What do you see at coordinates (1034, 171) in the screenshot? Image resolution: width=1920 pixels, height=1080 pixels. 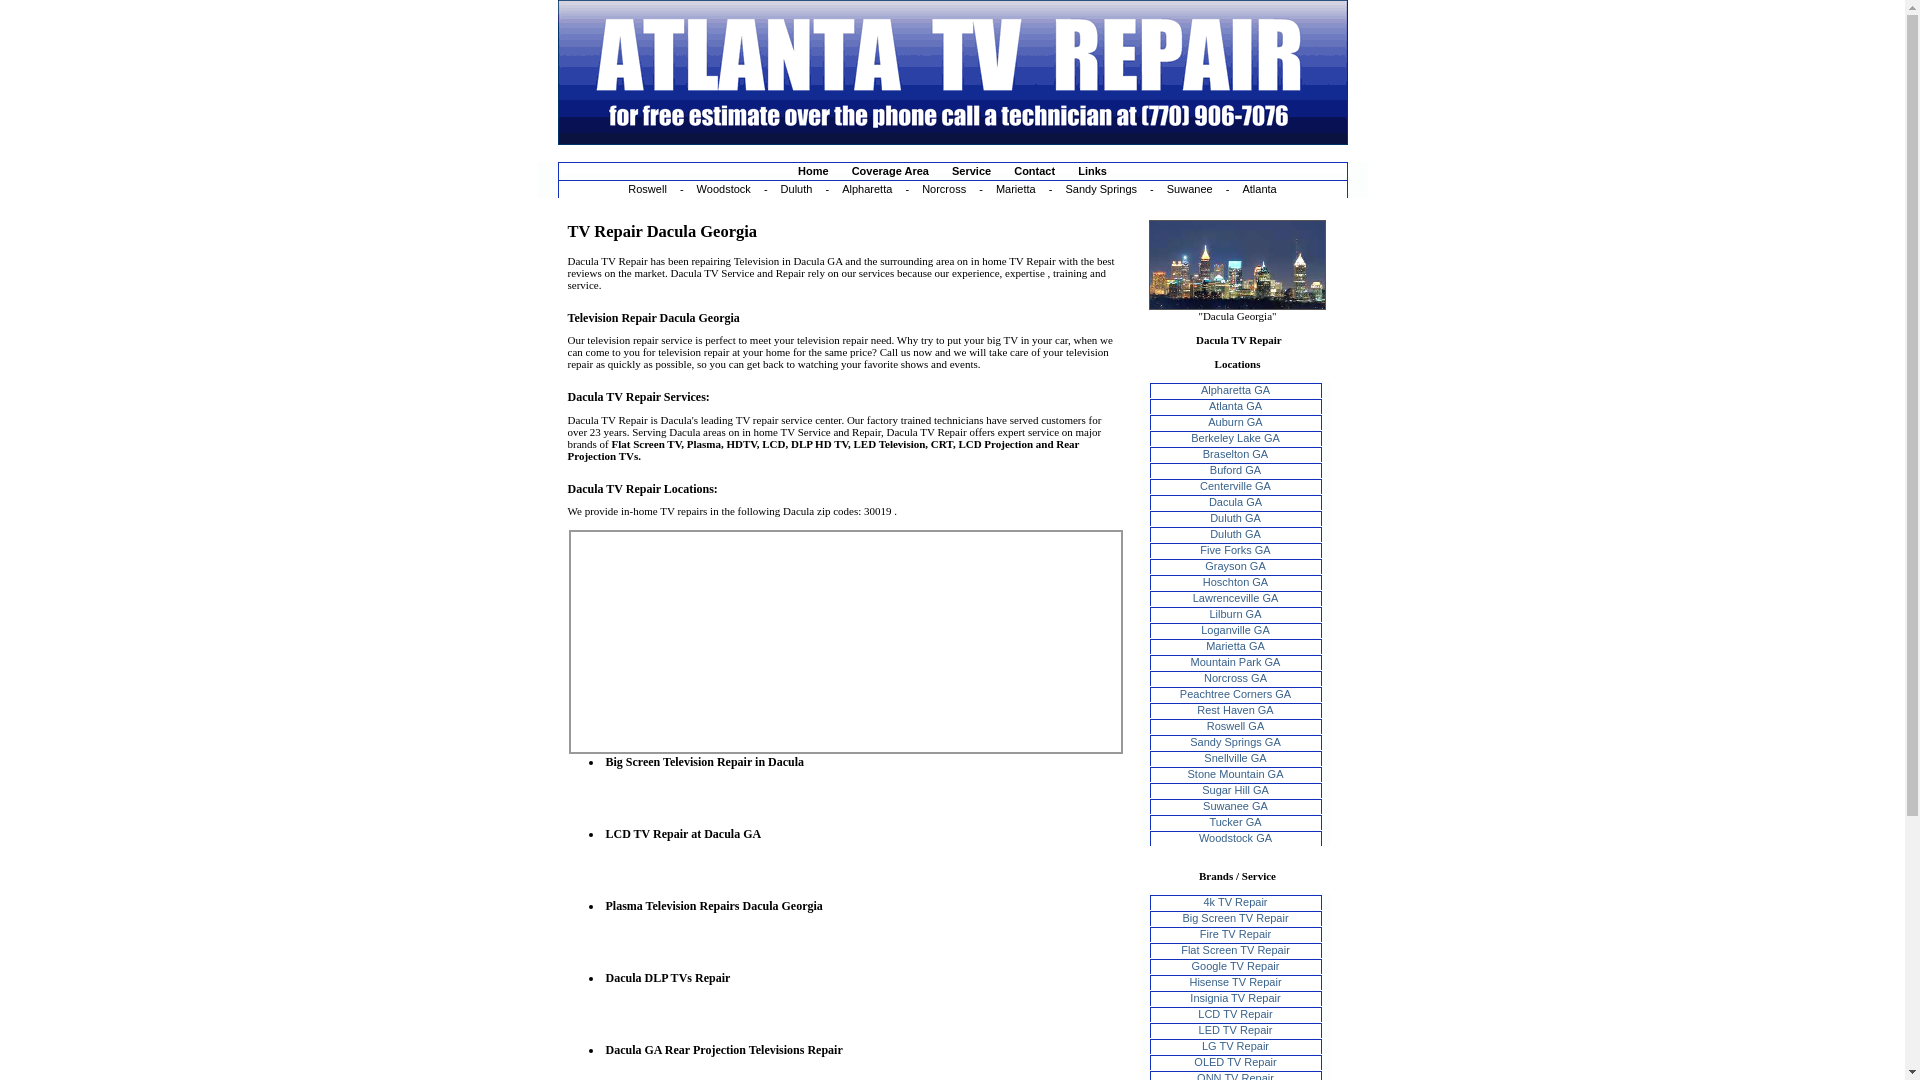 I see `Contact` at bounding box center [1034, 171].